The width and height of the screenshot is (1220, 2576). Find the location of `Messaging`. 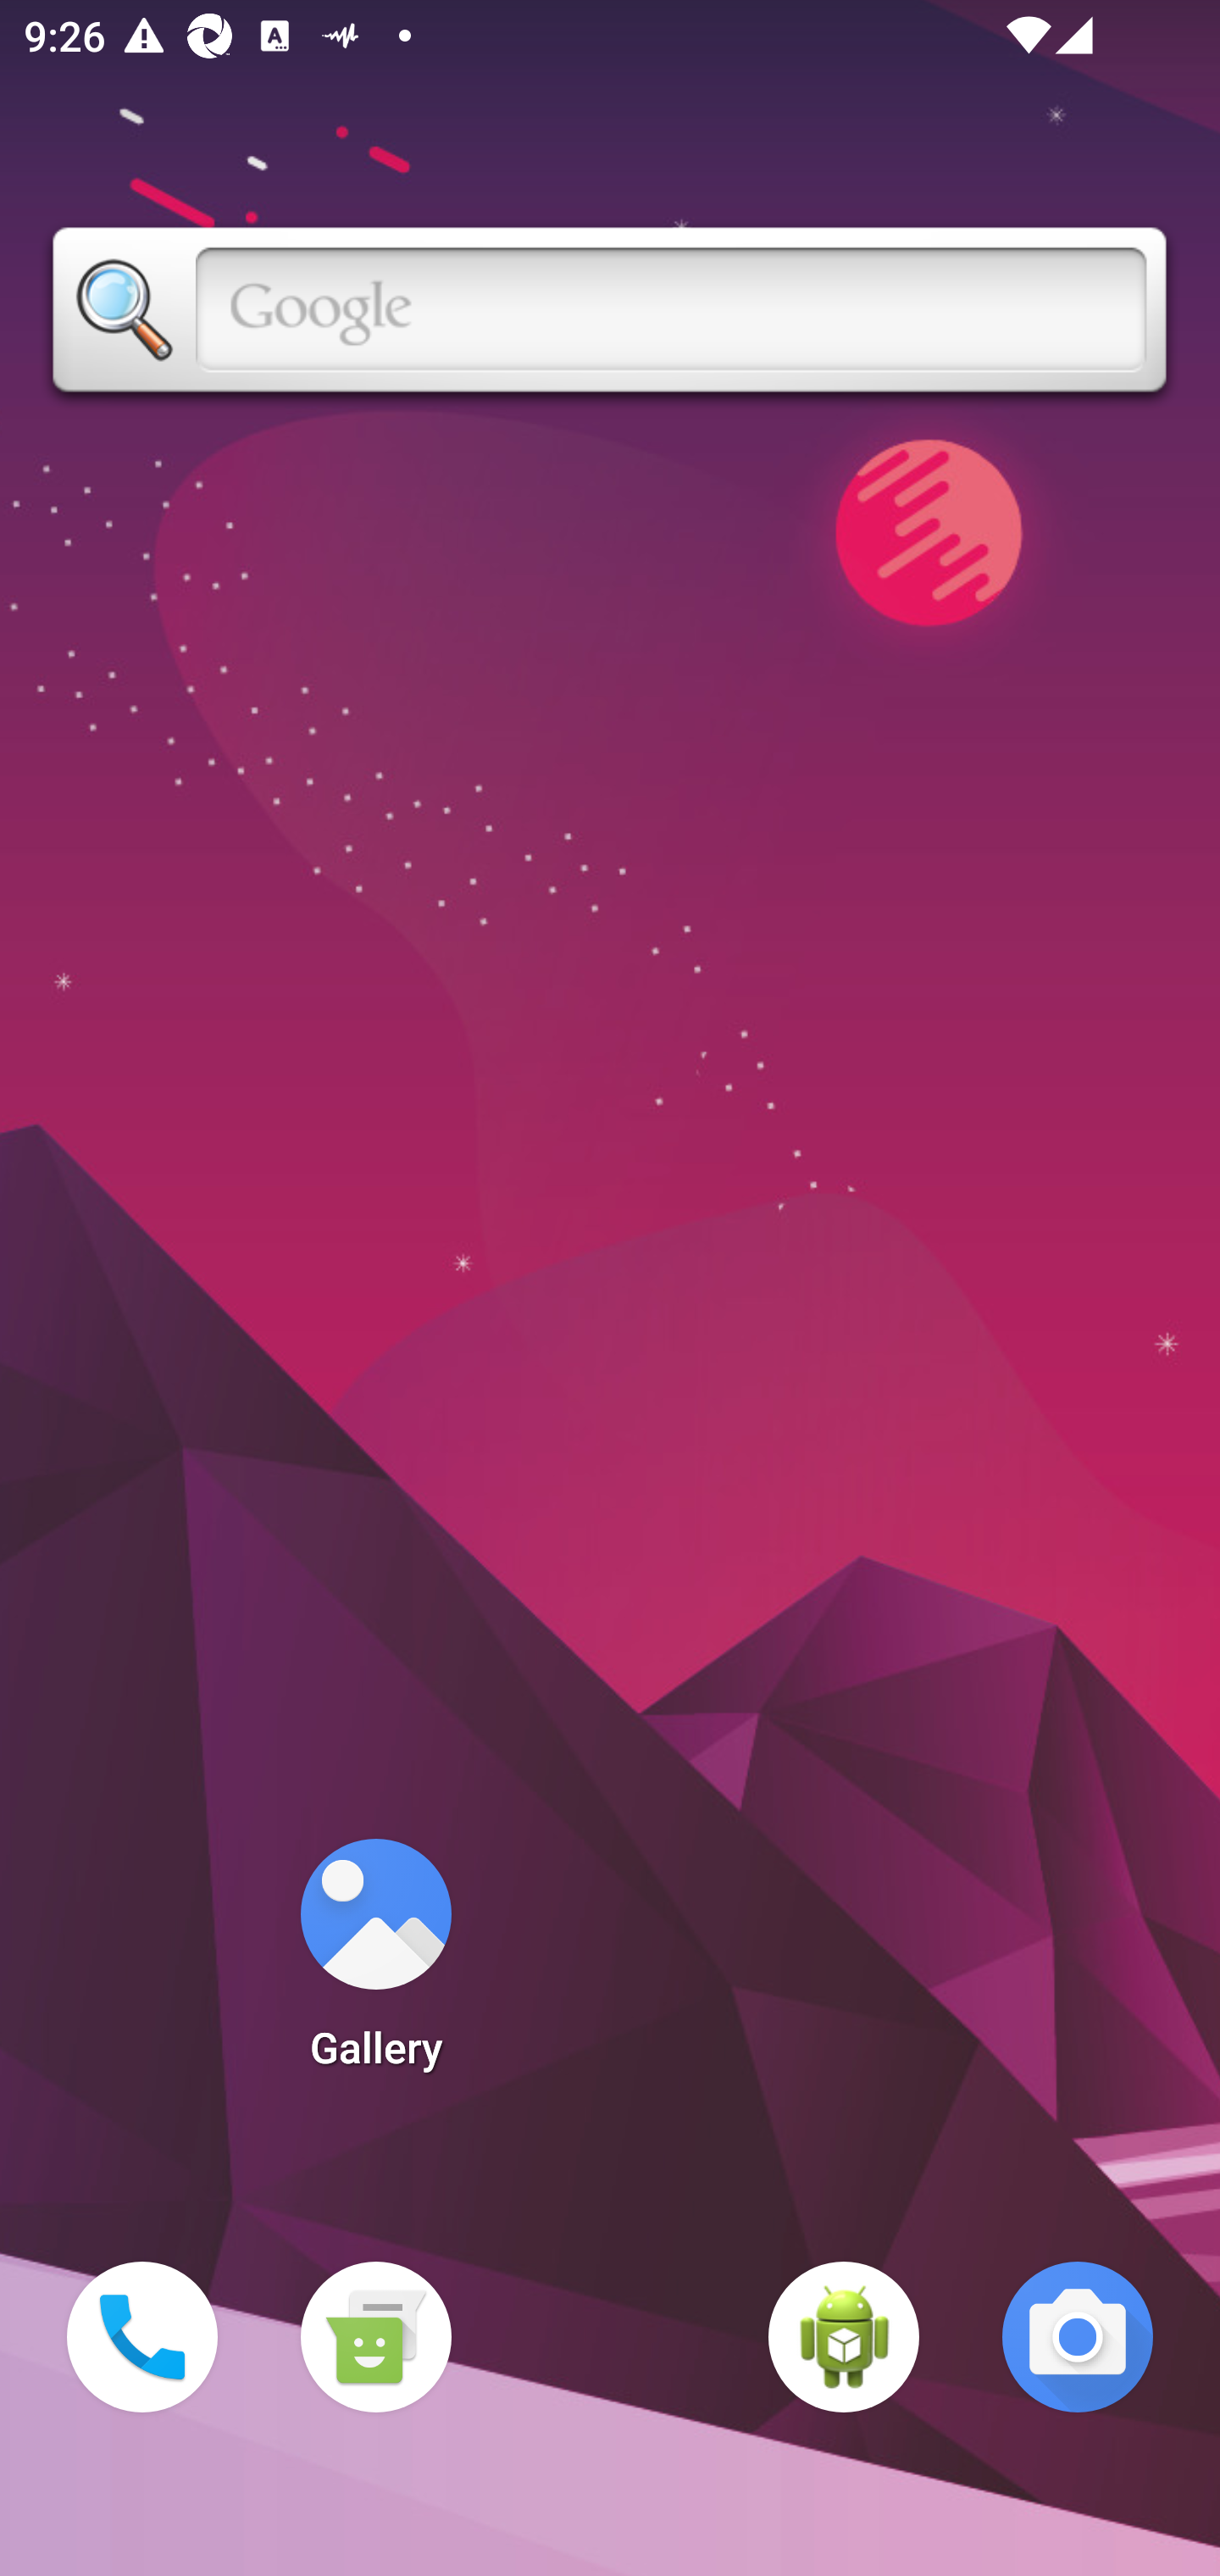

Messaging is located at coordinates (375, 2337).